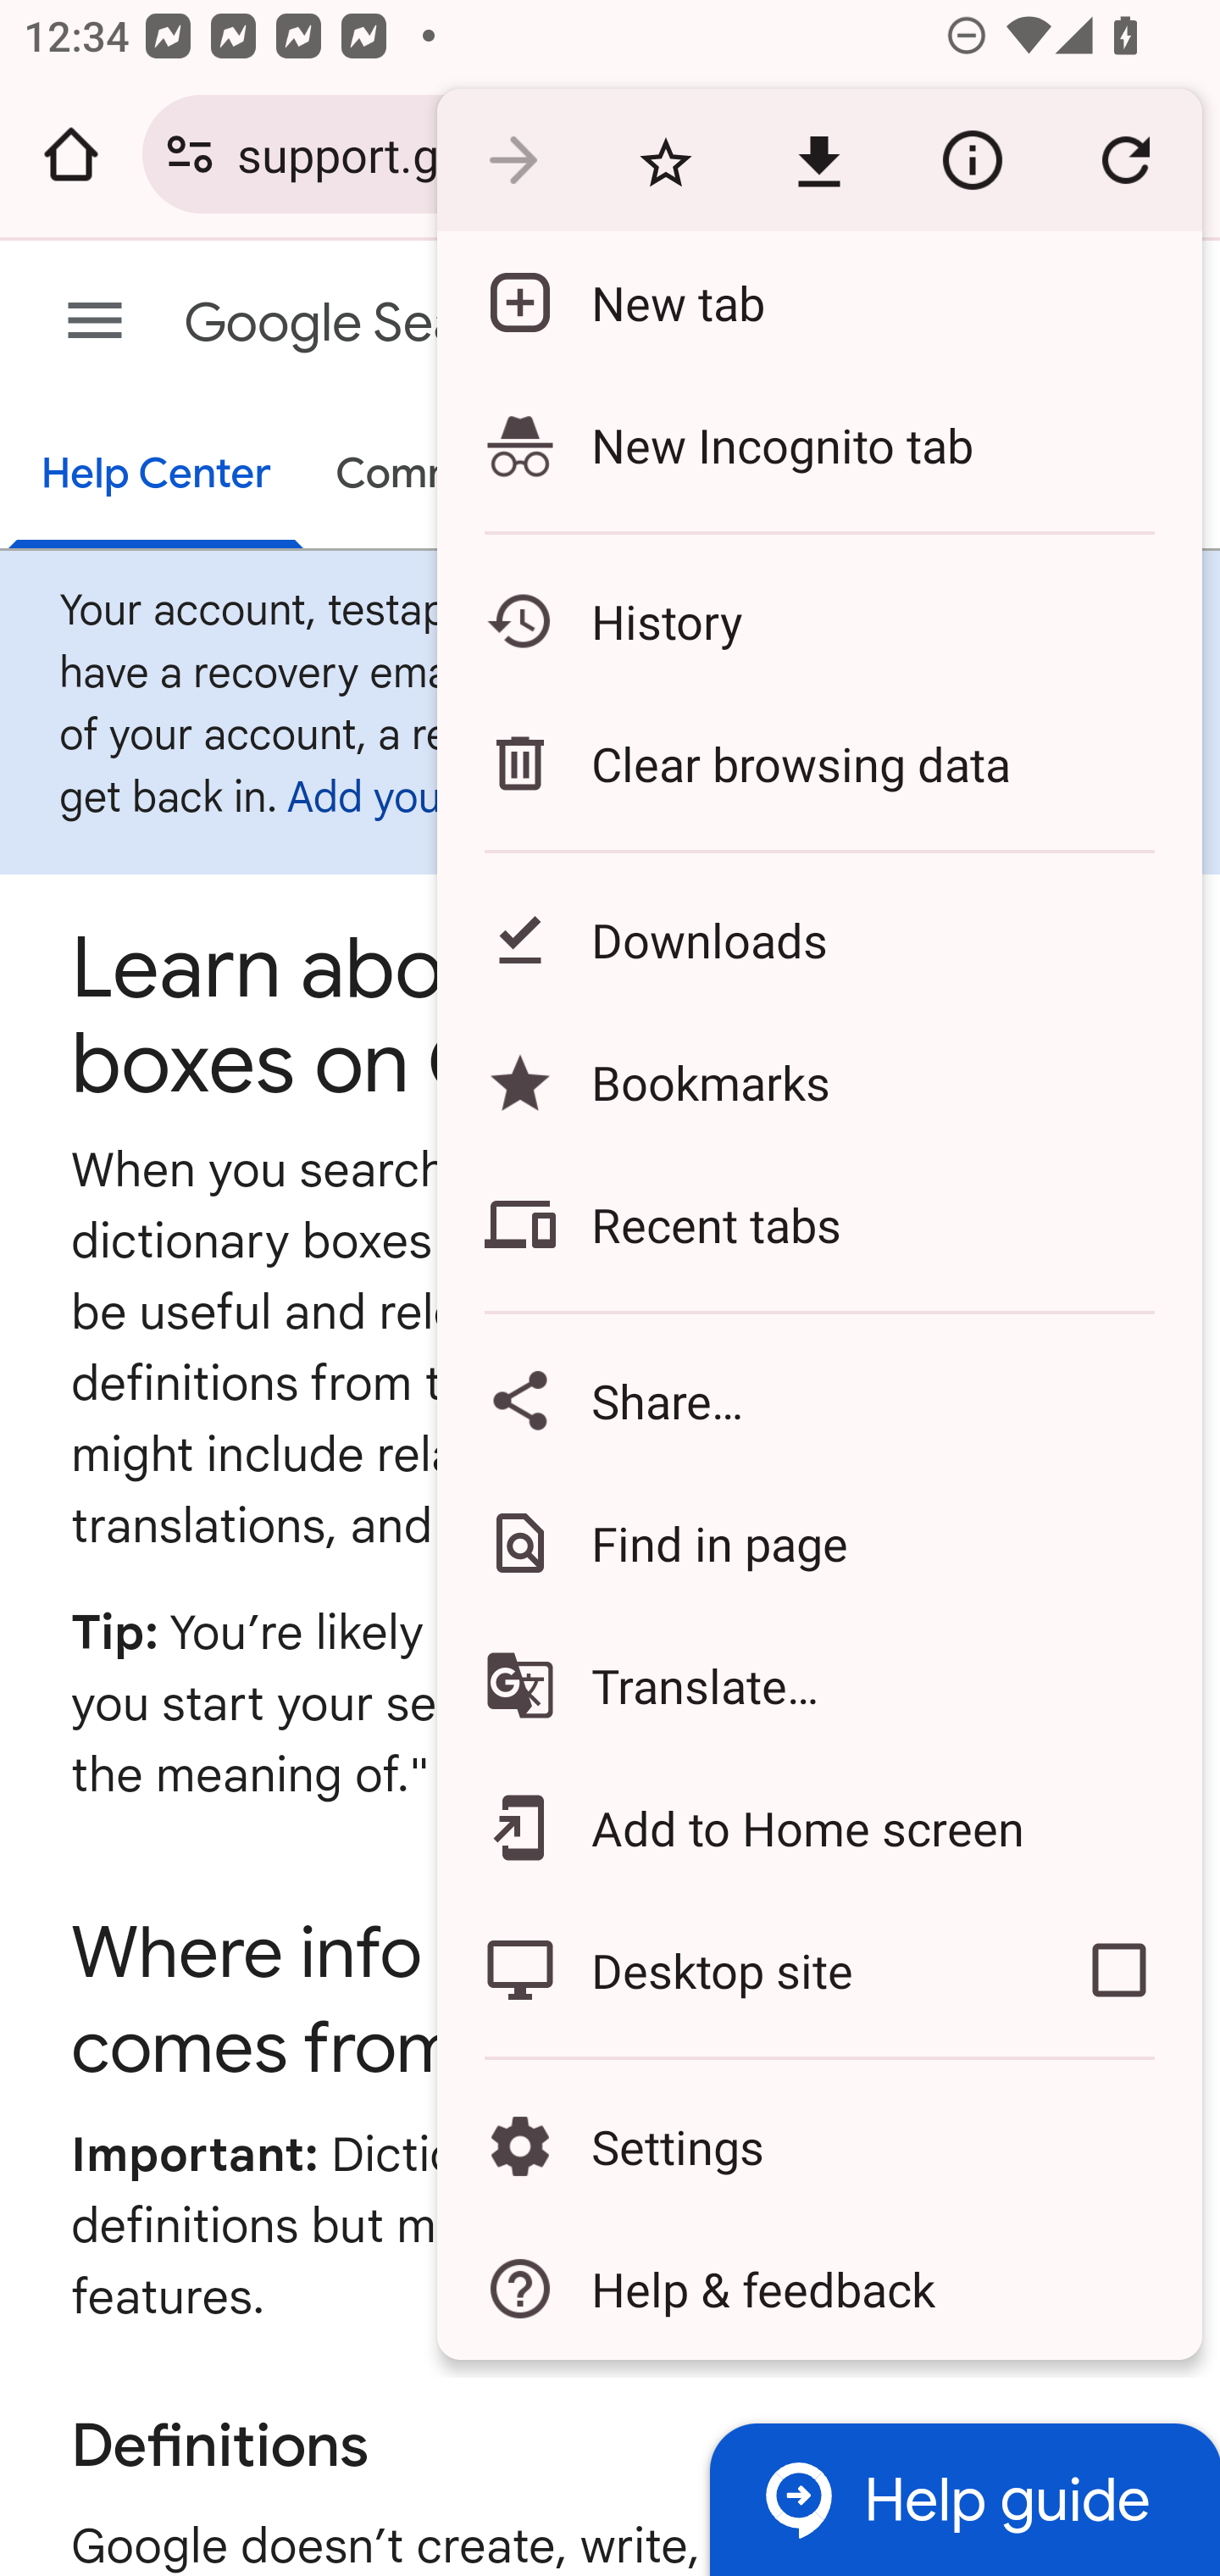  I want to click on Desktop site Turn on Request desktop site, so click(735, 1969).